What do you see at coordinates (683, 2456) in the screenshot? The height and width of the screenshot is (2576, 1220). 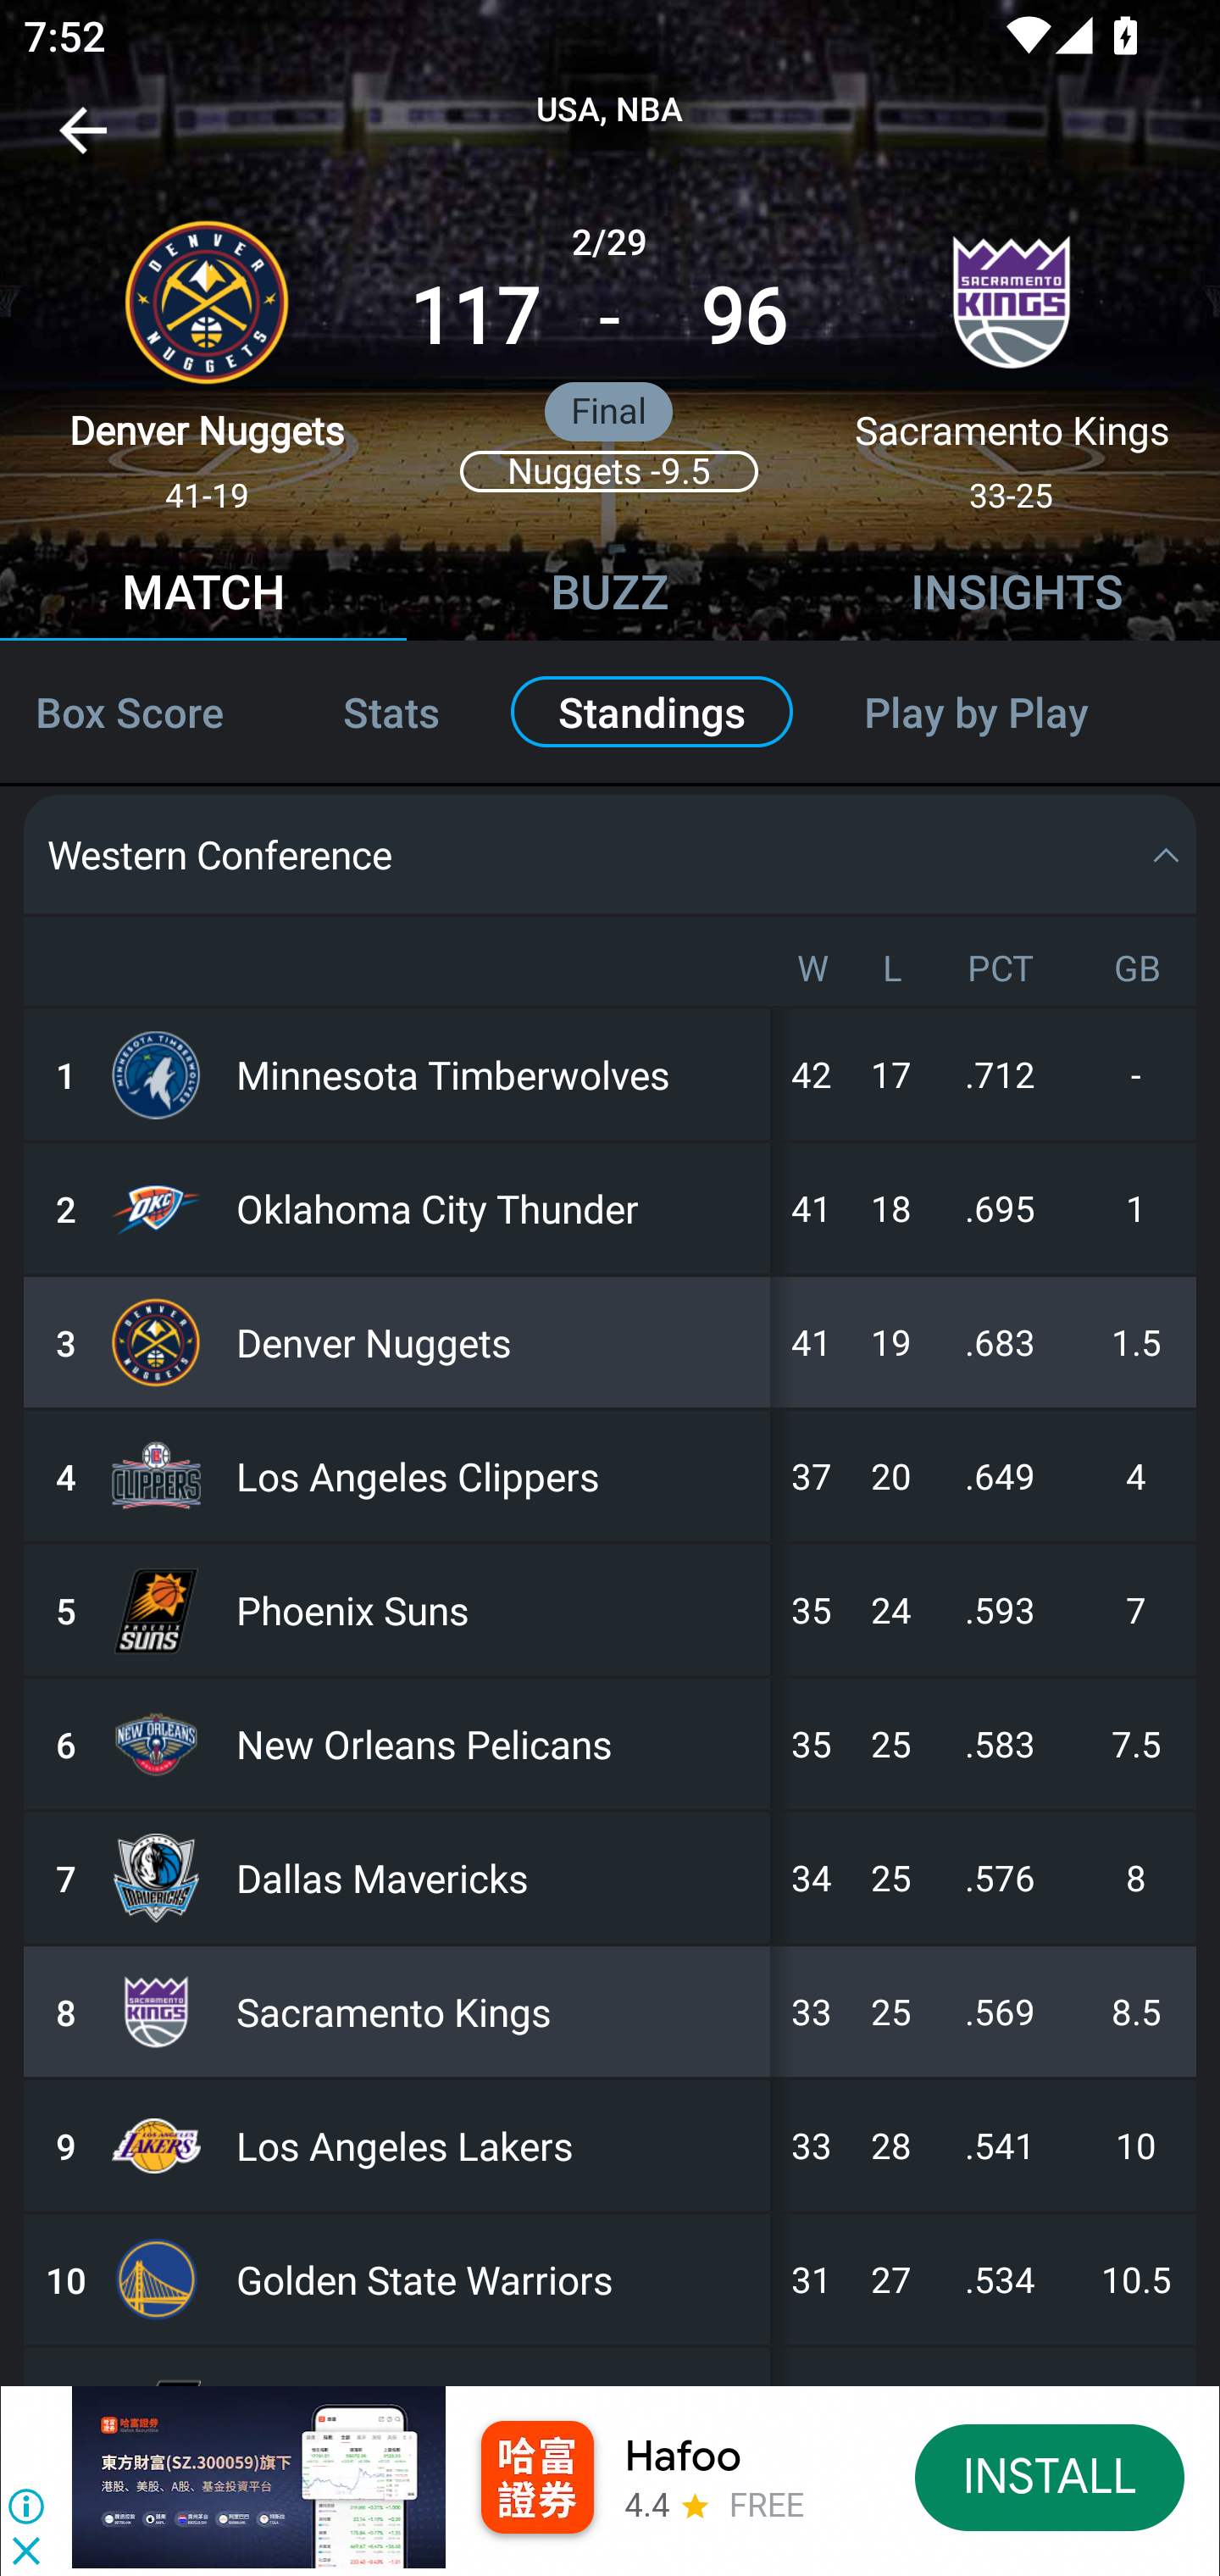 I see `Hafoo` at bounding box center [683, 2456].